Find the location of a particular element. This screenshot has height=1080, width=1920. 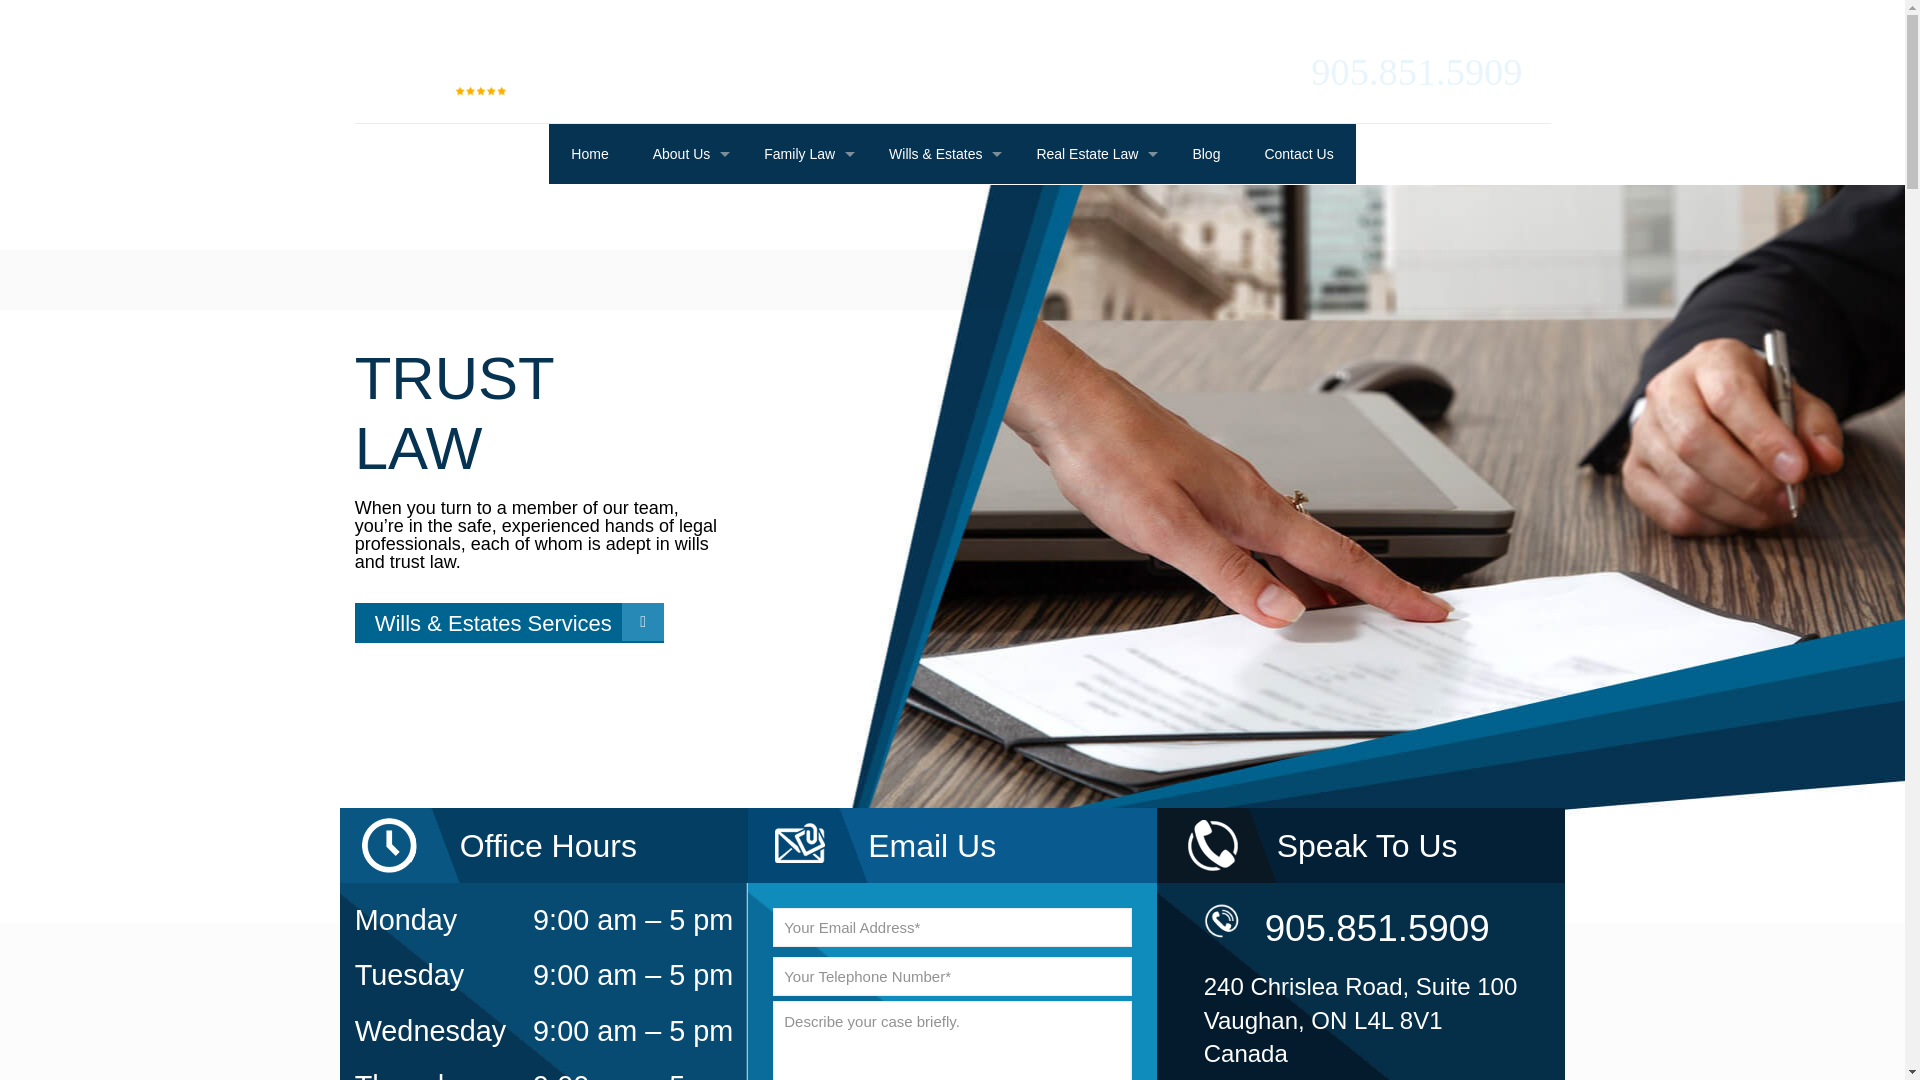

Home is located at coordinates (589, 153).